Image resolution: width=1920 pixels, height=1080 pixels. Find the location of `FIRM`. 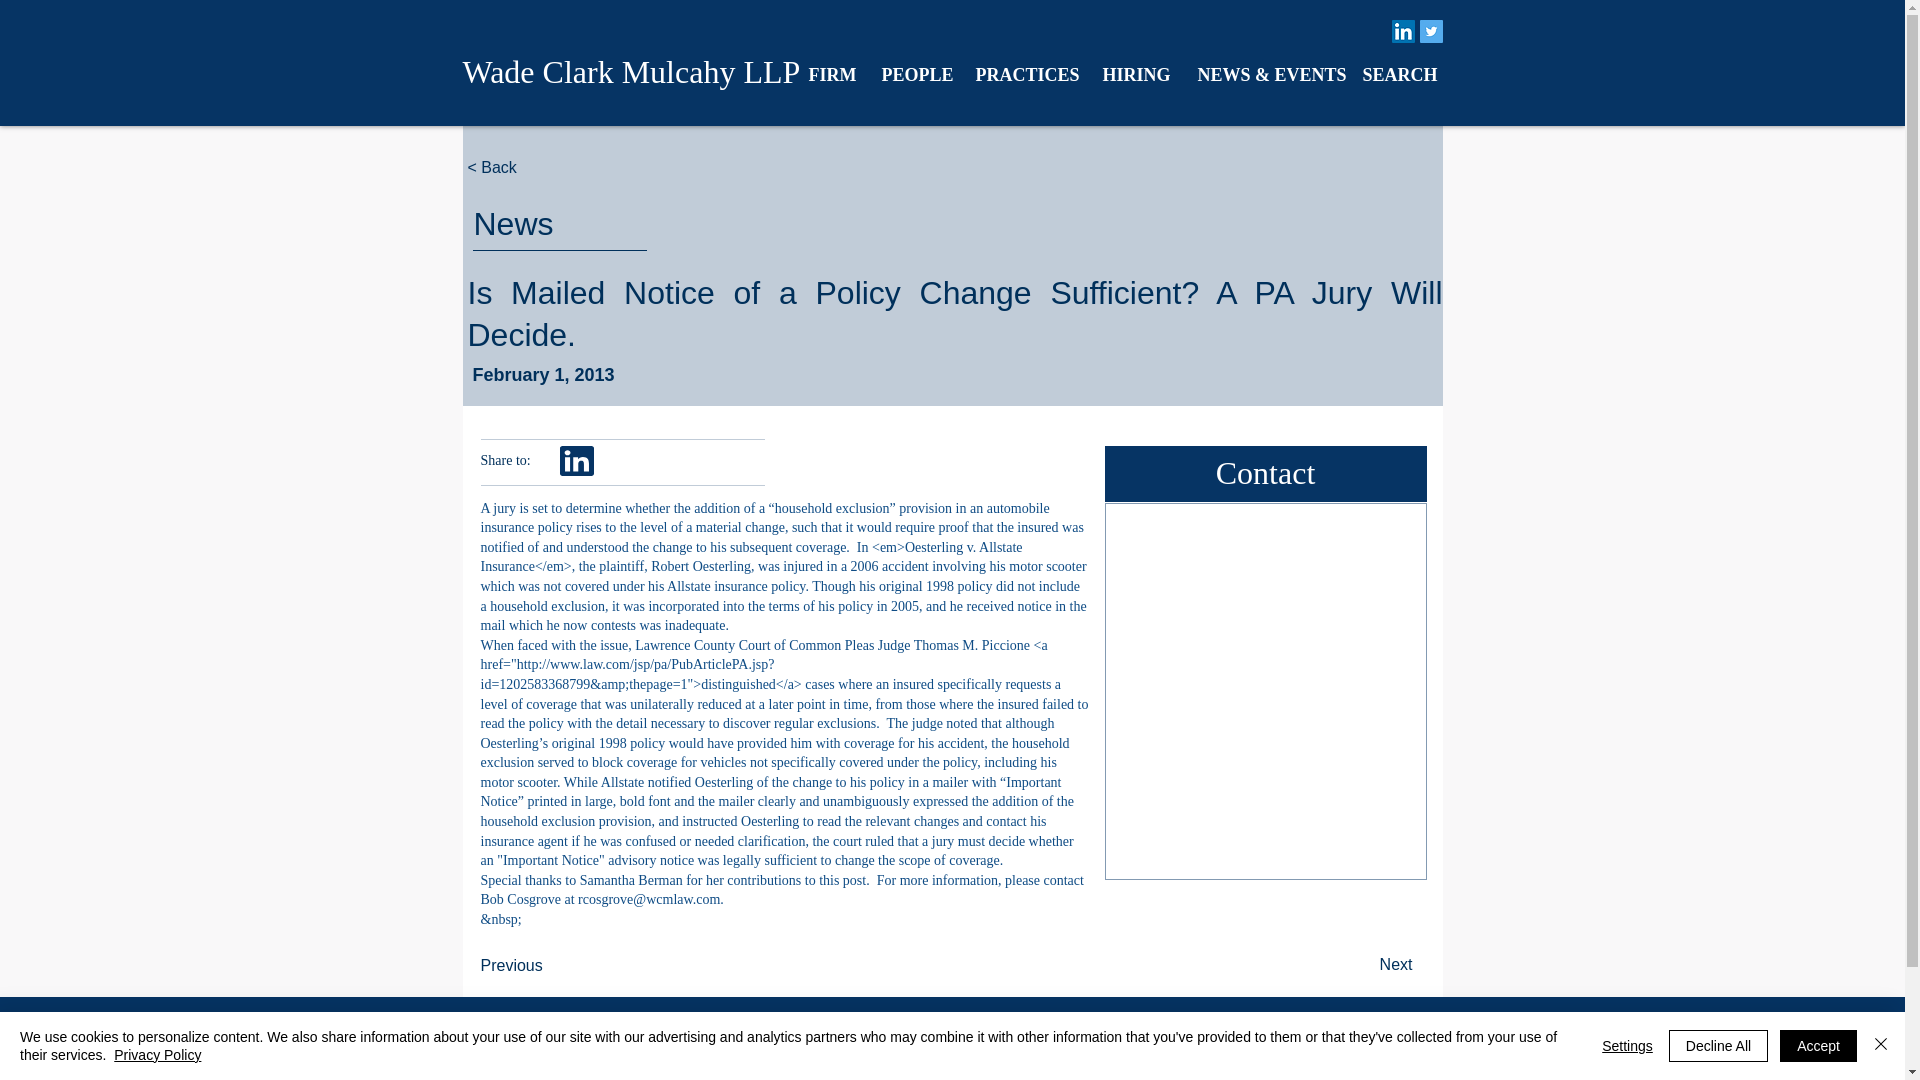

FIRM is located at coordinates (830, 74).